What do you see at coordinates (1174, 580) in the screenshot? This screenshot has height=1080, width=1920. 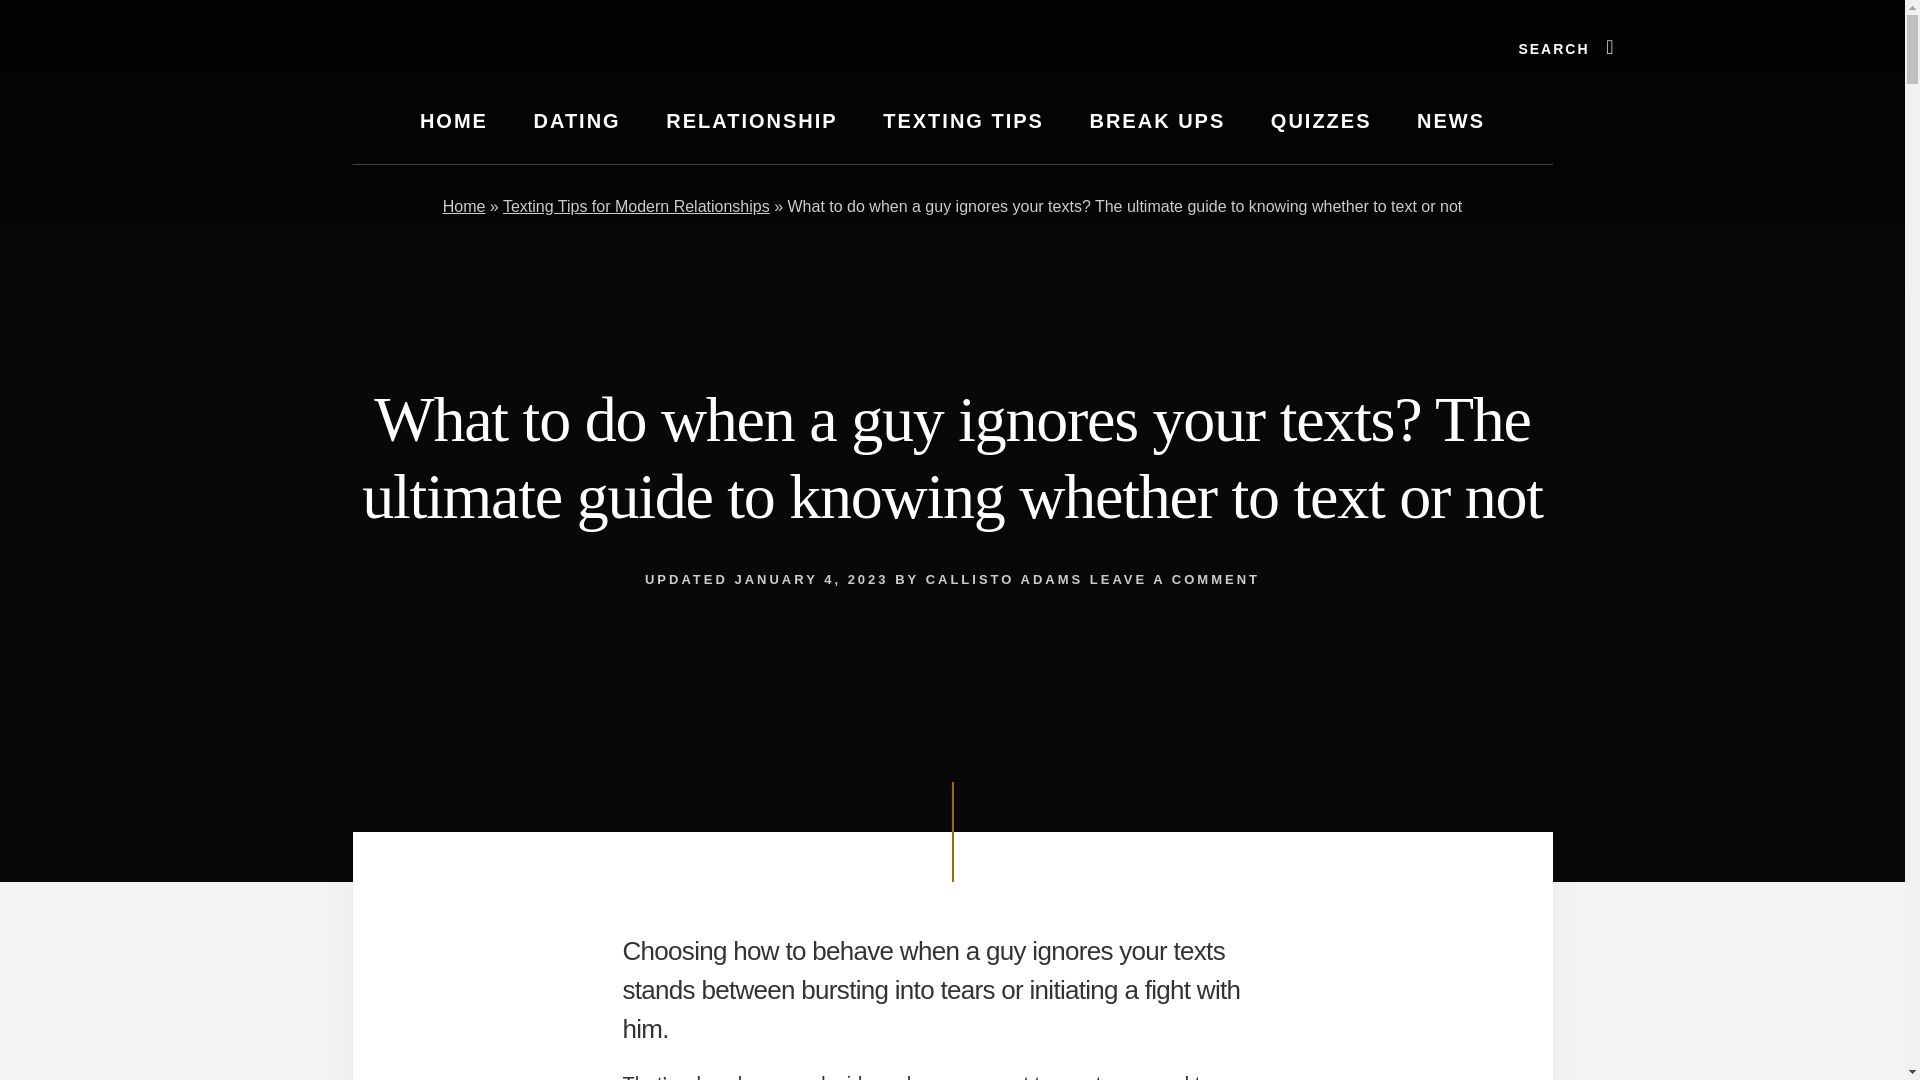 I see `LEAVE A COMMENT` at bounding box center [1174, 580].